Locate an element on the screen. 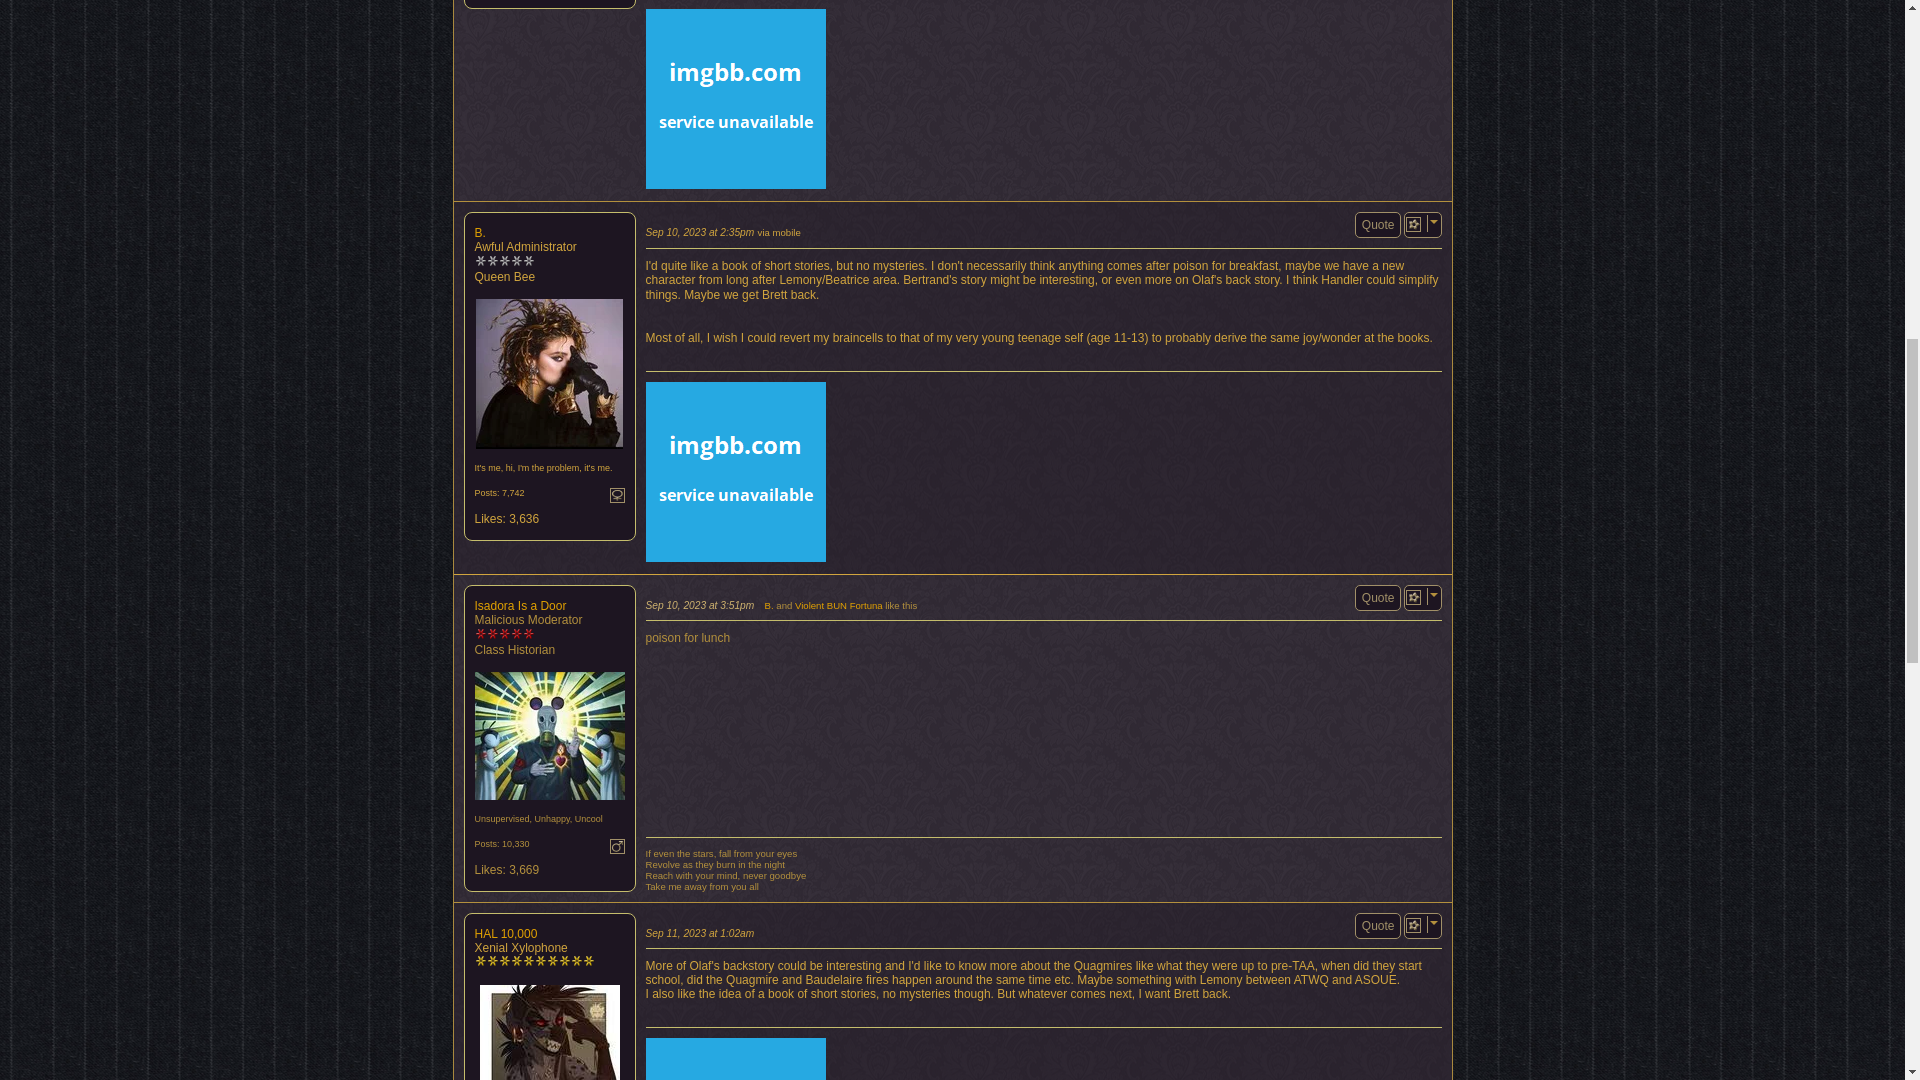 This screenshot has height=1080, width=1920. Female is located at coordinates (618, 496).